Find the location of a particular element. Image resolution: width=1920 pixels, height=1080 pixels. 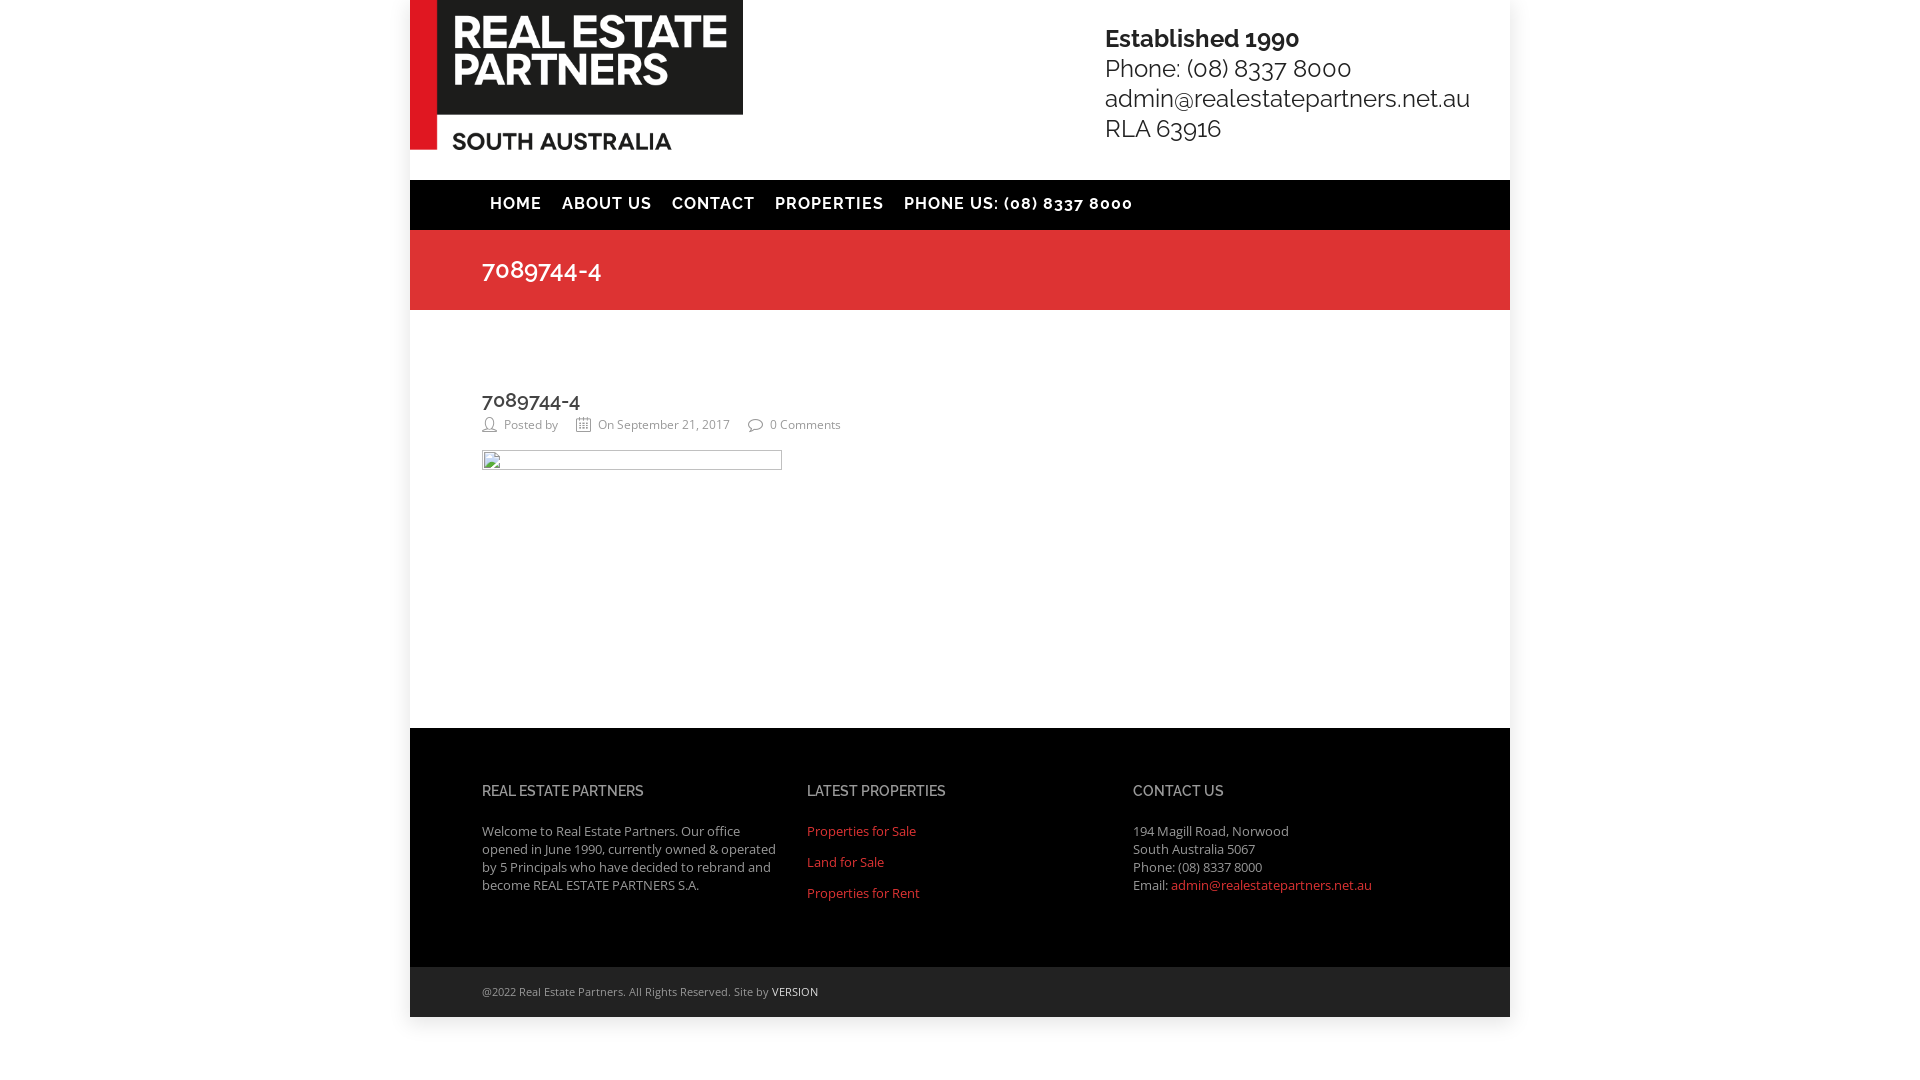

HOME is located at coordinates (516, 203).